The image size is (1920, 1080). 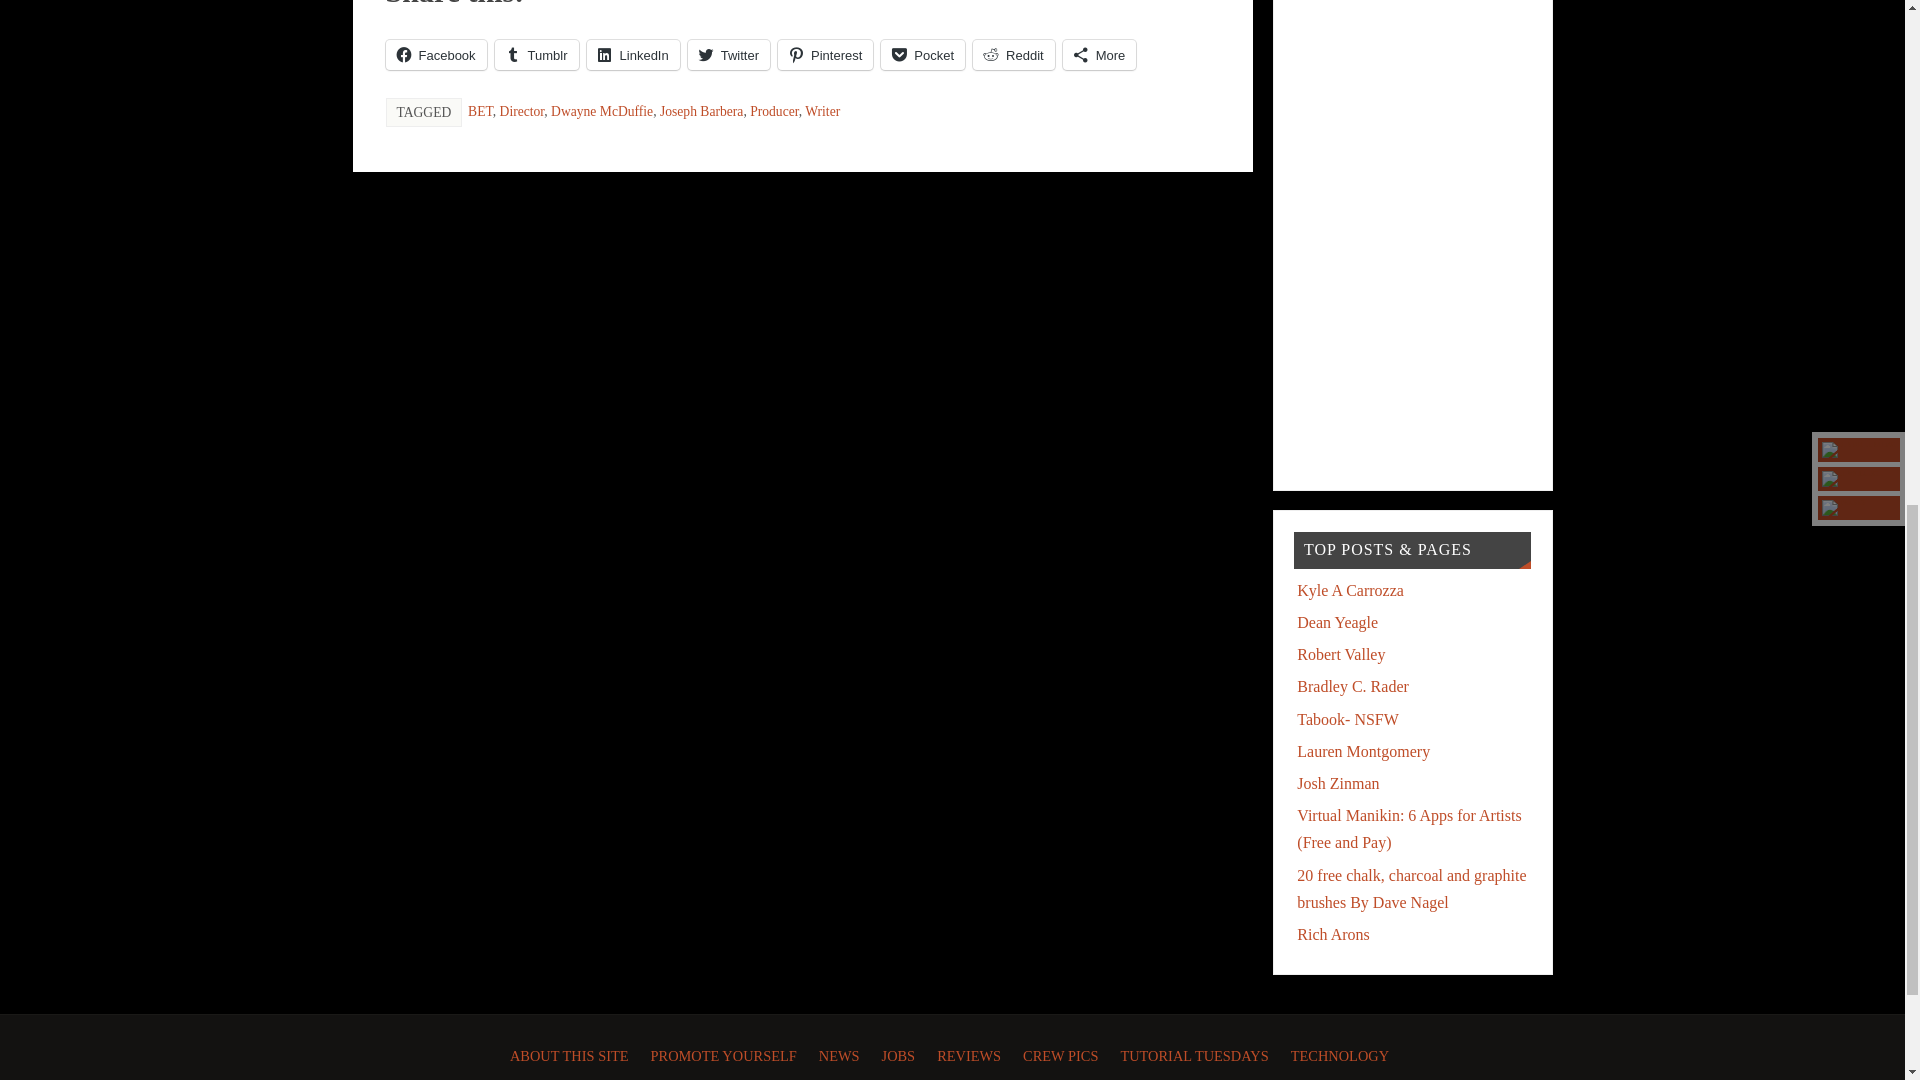 What do you see at coordinates (436, 54) in the screenshot?
I see `Facebook` at bounding box center [436, 54].